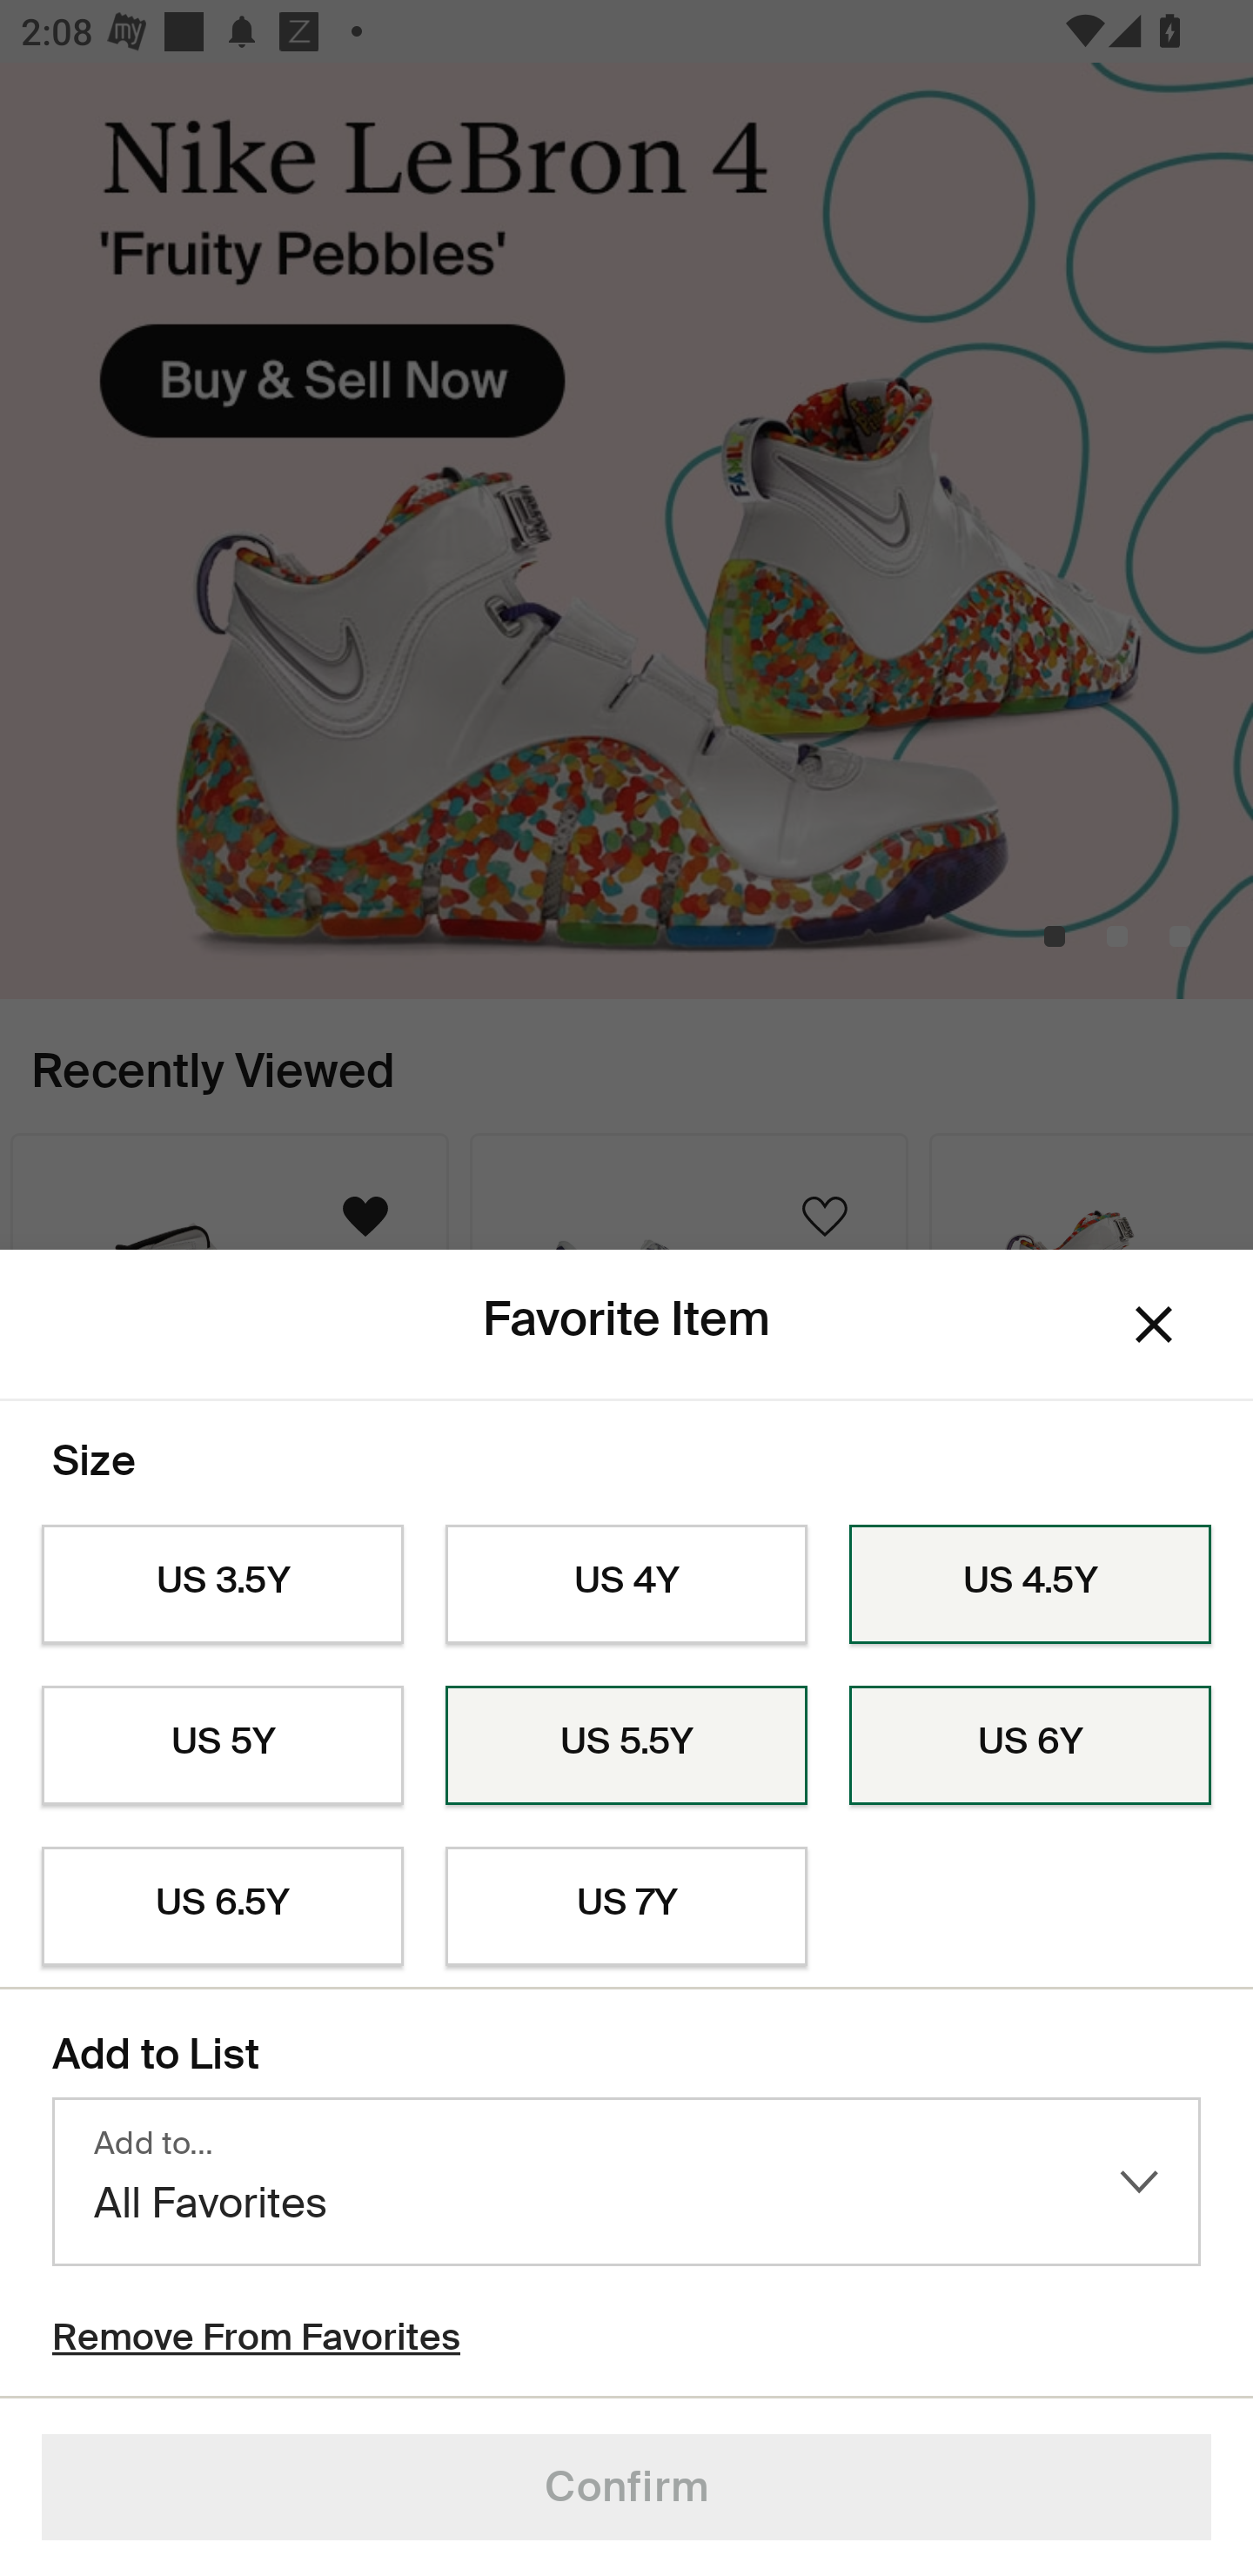 This screenshot has height=2576, width=1253. What do you see at coordinates (626, 1908) in the screenshot?
I see `US 7Y` at bounding box center [626, 1908].